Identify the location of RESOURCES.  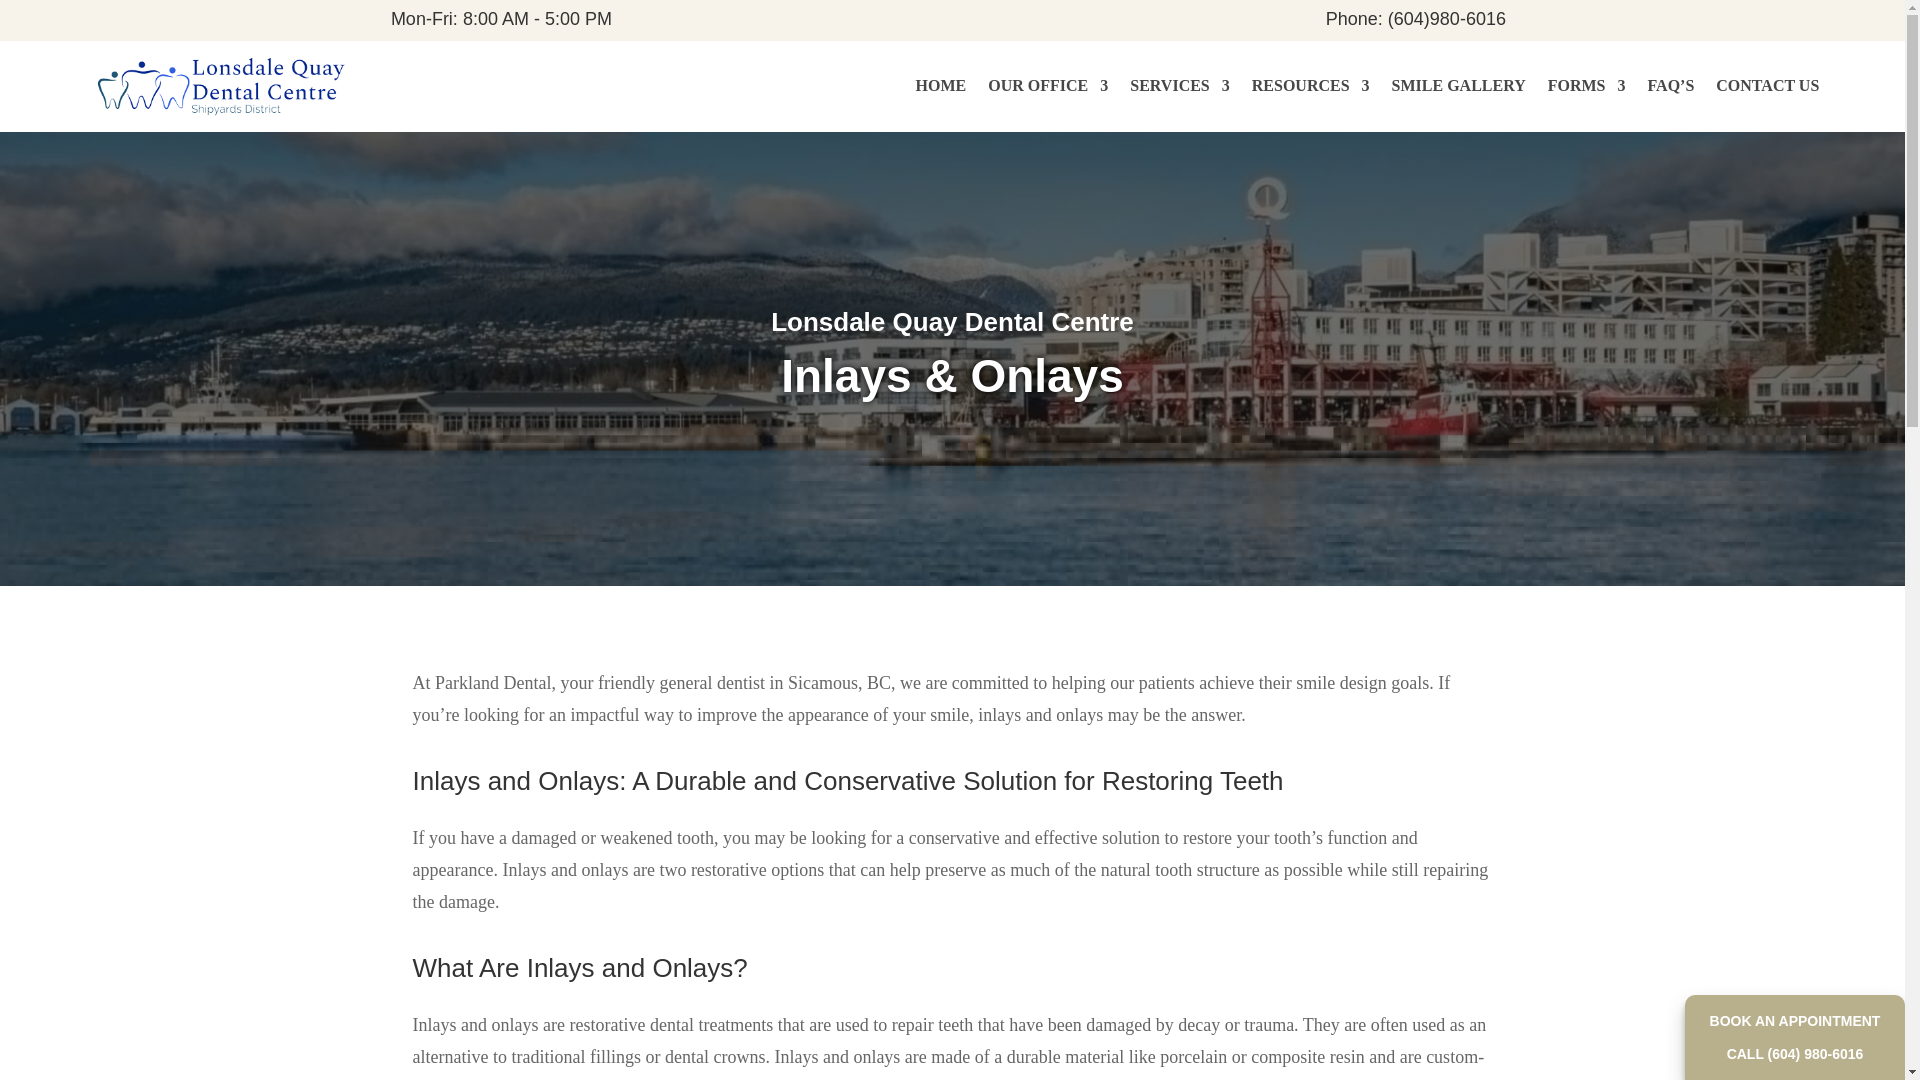
(1310, 86).